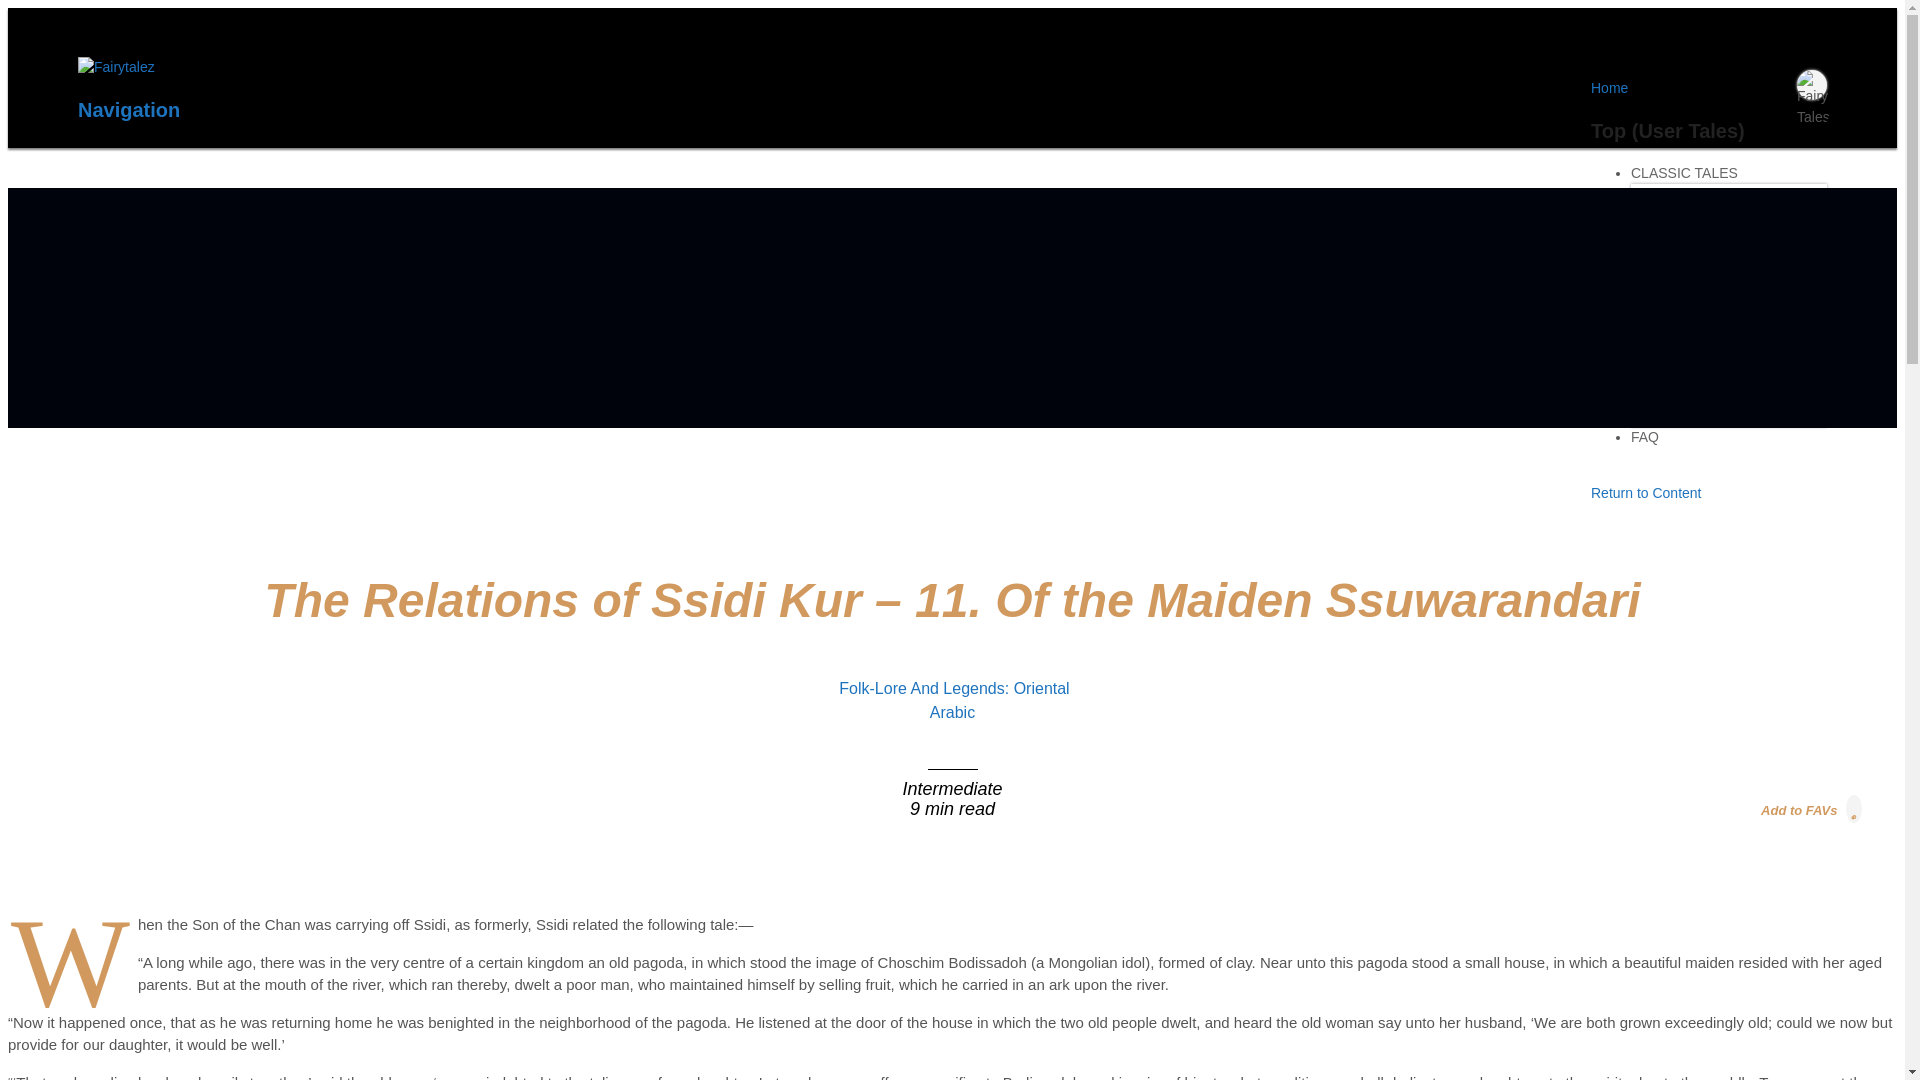  What do you see at coordinates (1708, 263) in the screenshot?
I see `Books On Amazon` at bounding box center [1708, 263].